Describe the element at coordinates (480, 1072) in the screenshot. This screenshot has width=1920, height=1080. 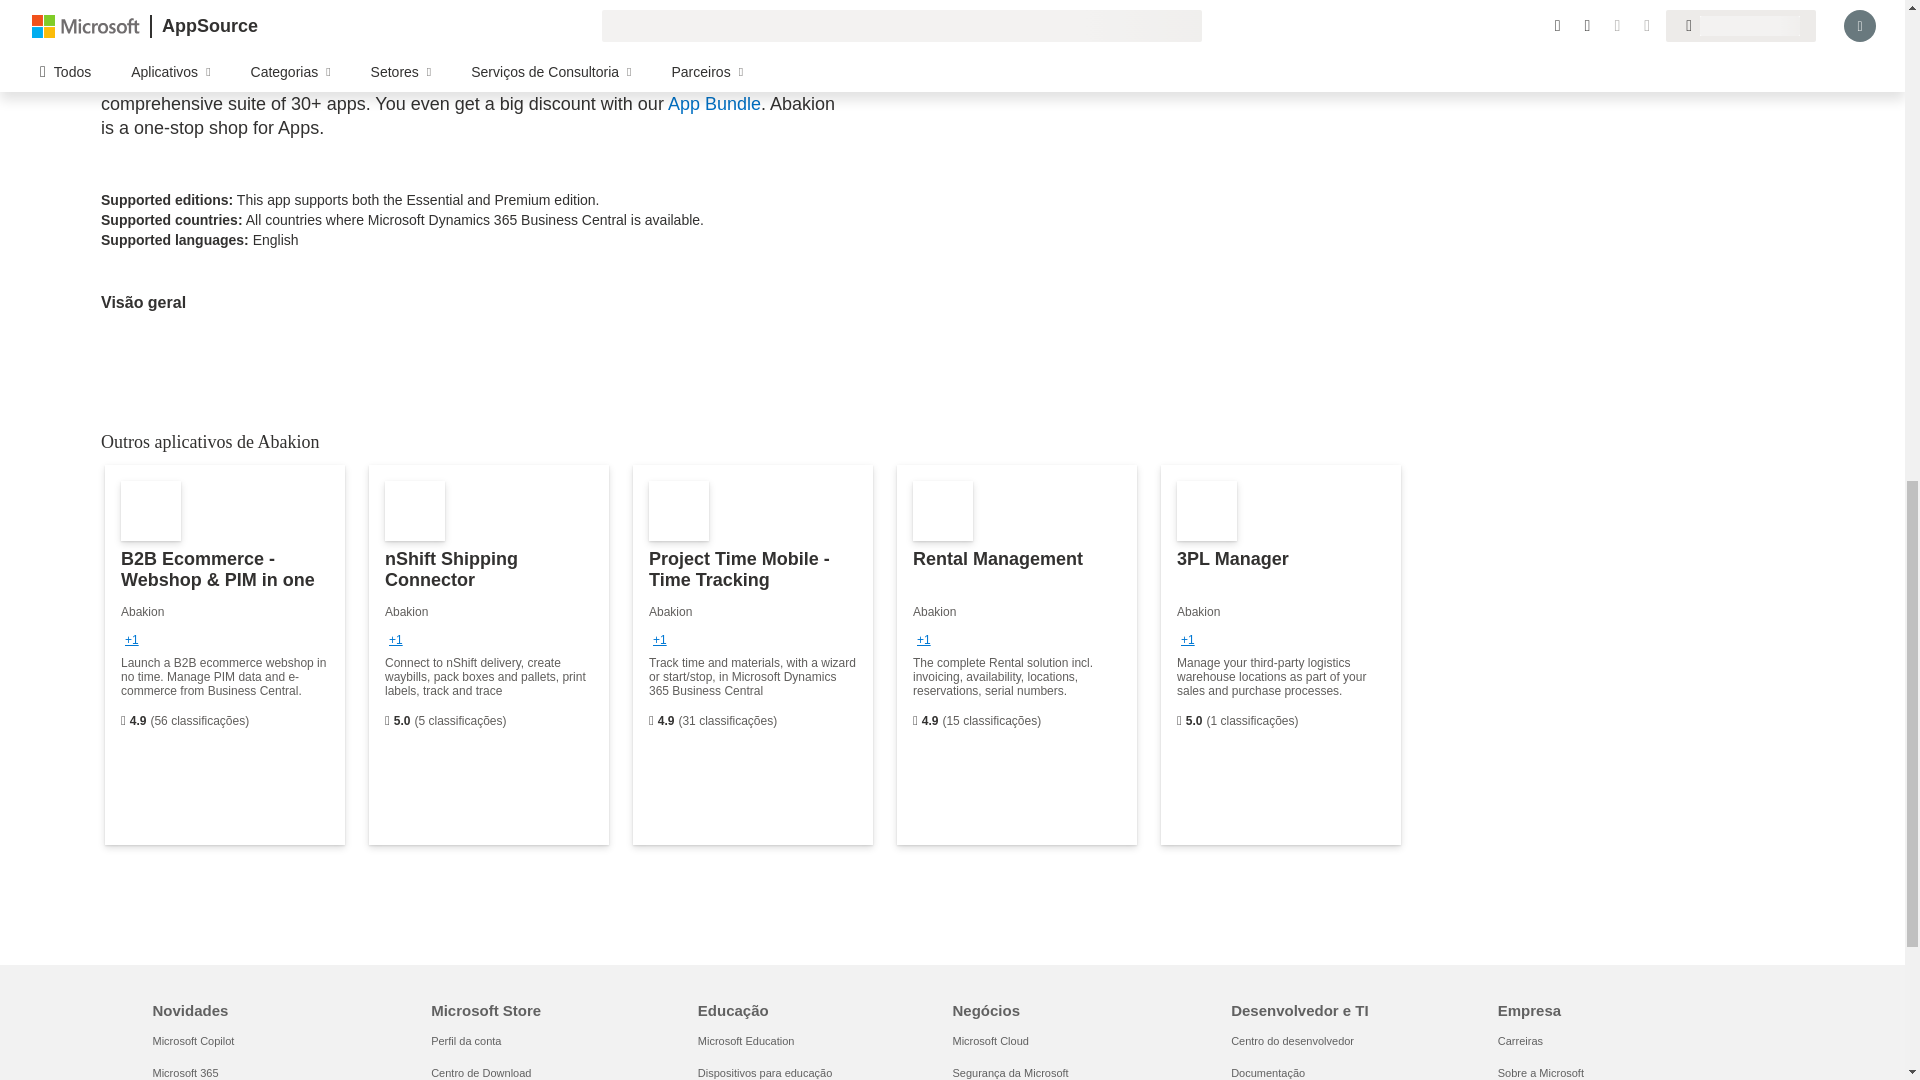
I see `Centro de Download` at that location.